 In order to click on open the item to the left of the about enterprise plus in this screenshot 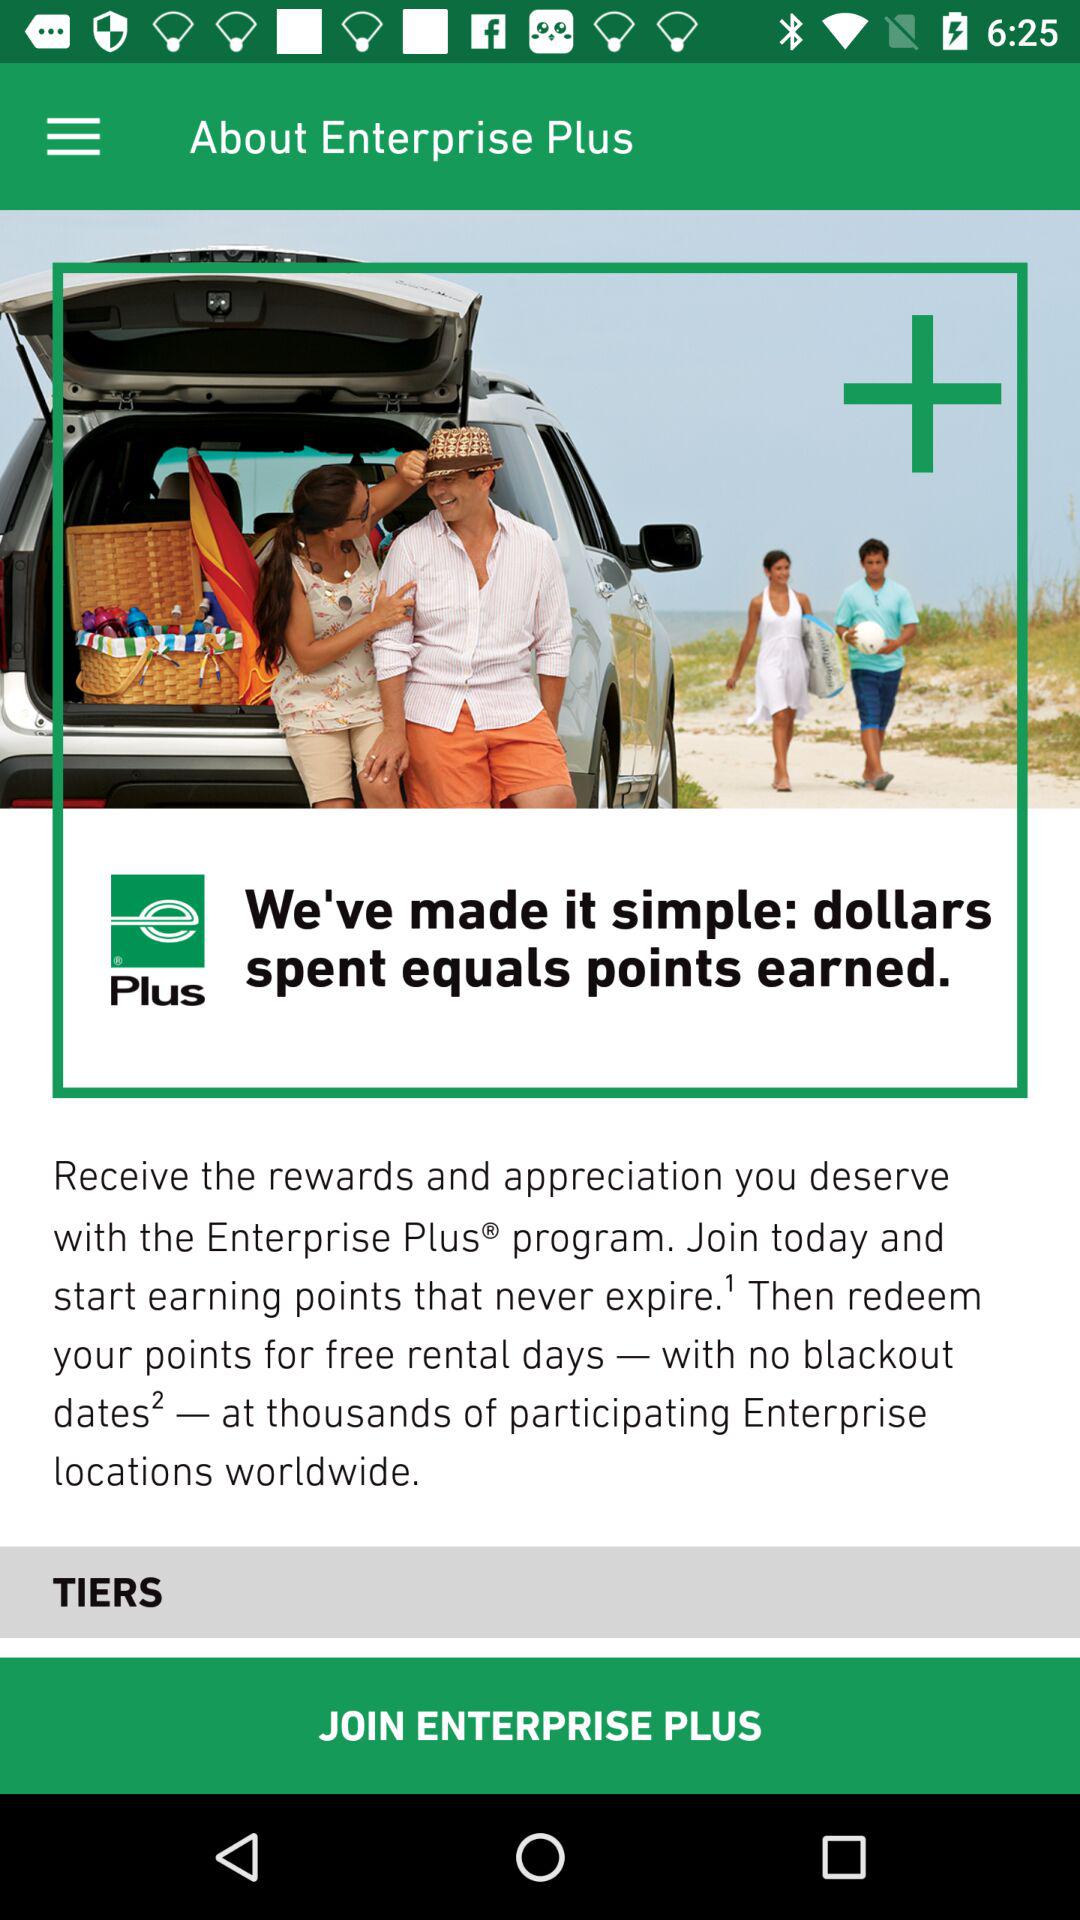, I will do `click(73, 136)`.